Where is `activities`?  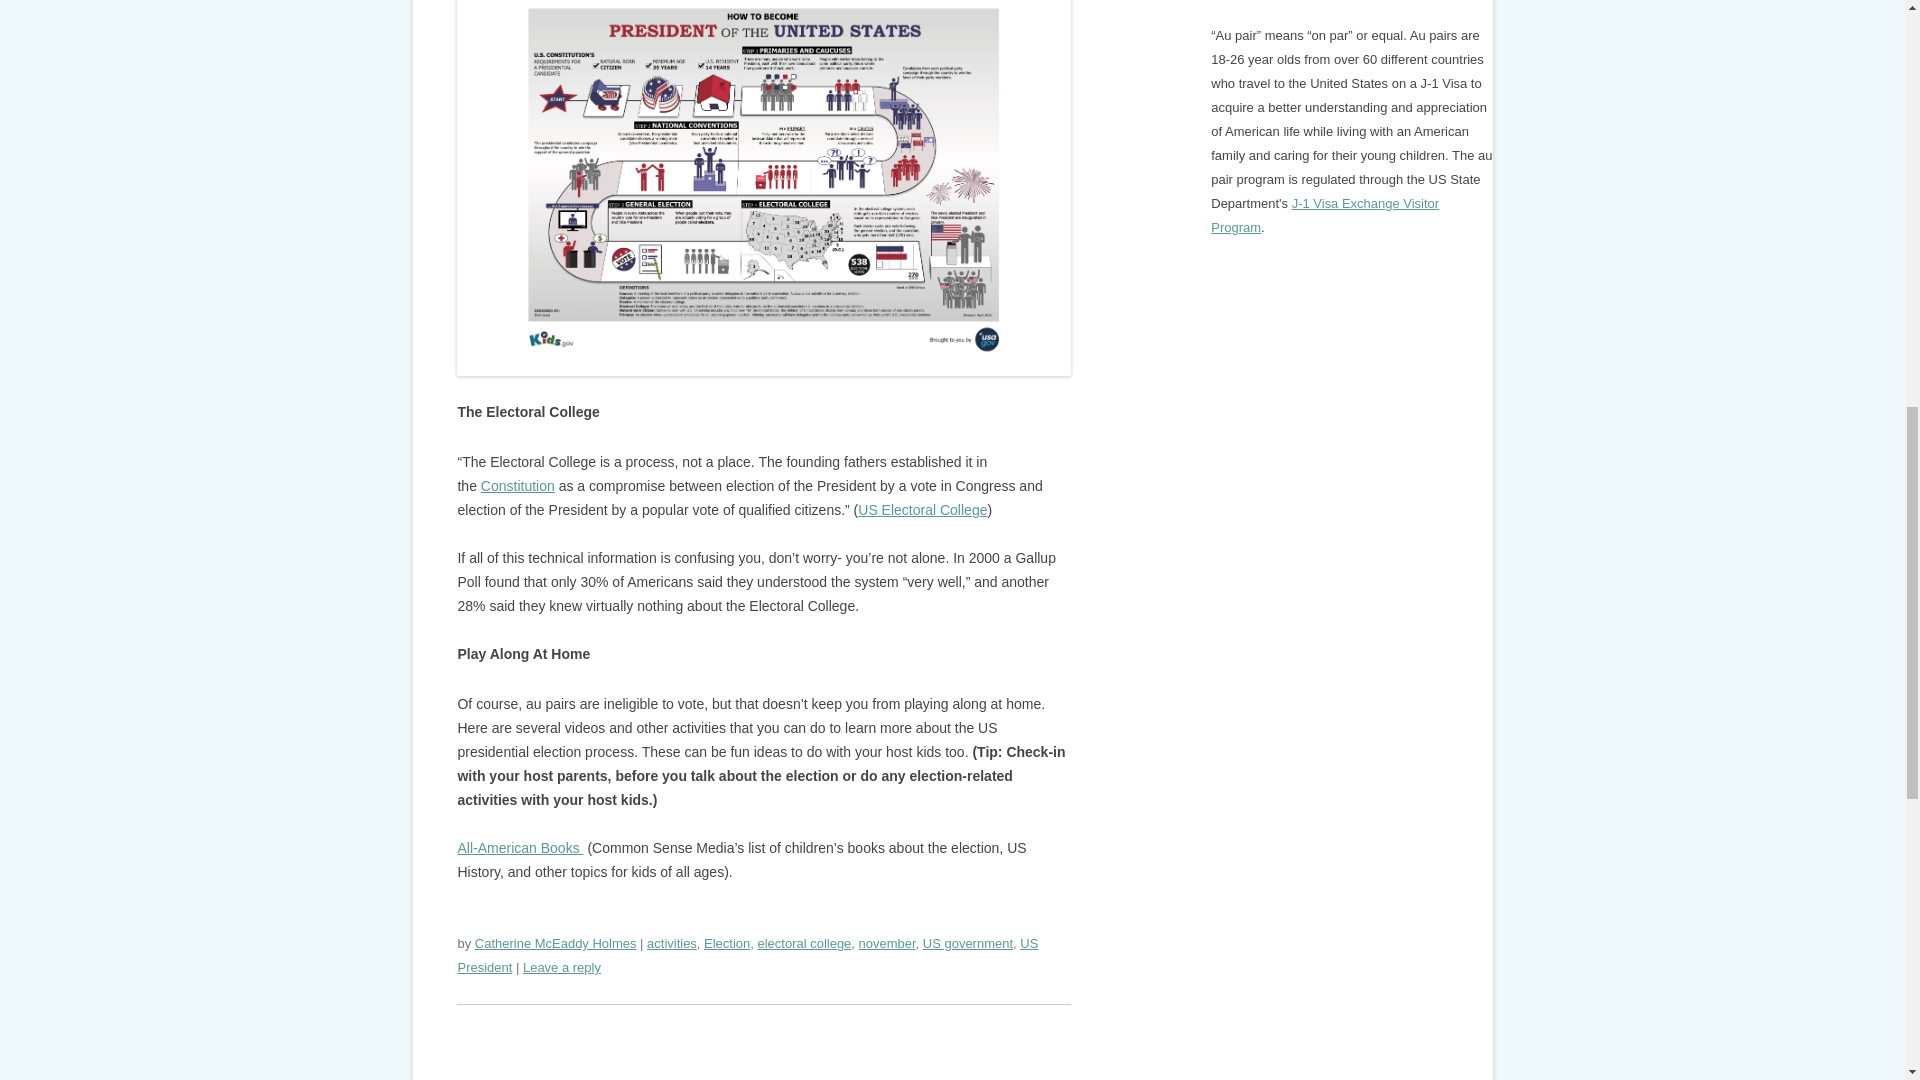
activities is located at coordinates (672, 944).